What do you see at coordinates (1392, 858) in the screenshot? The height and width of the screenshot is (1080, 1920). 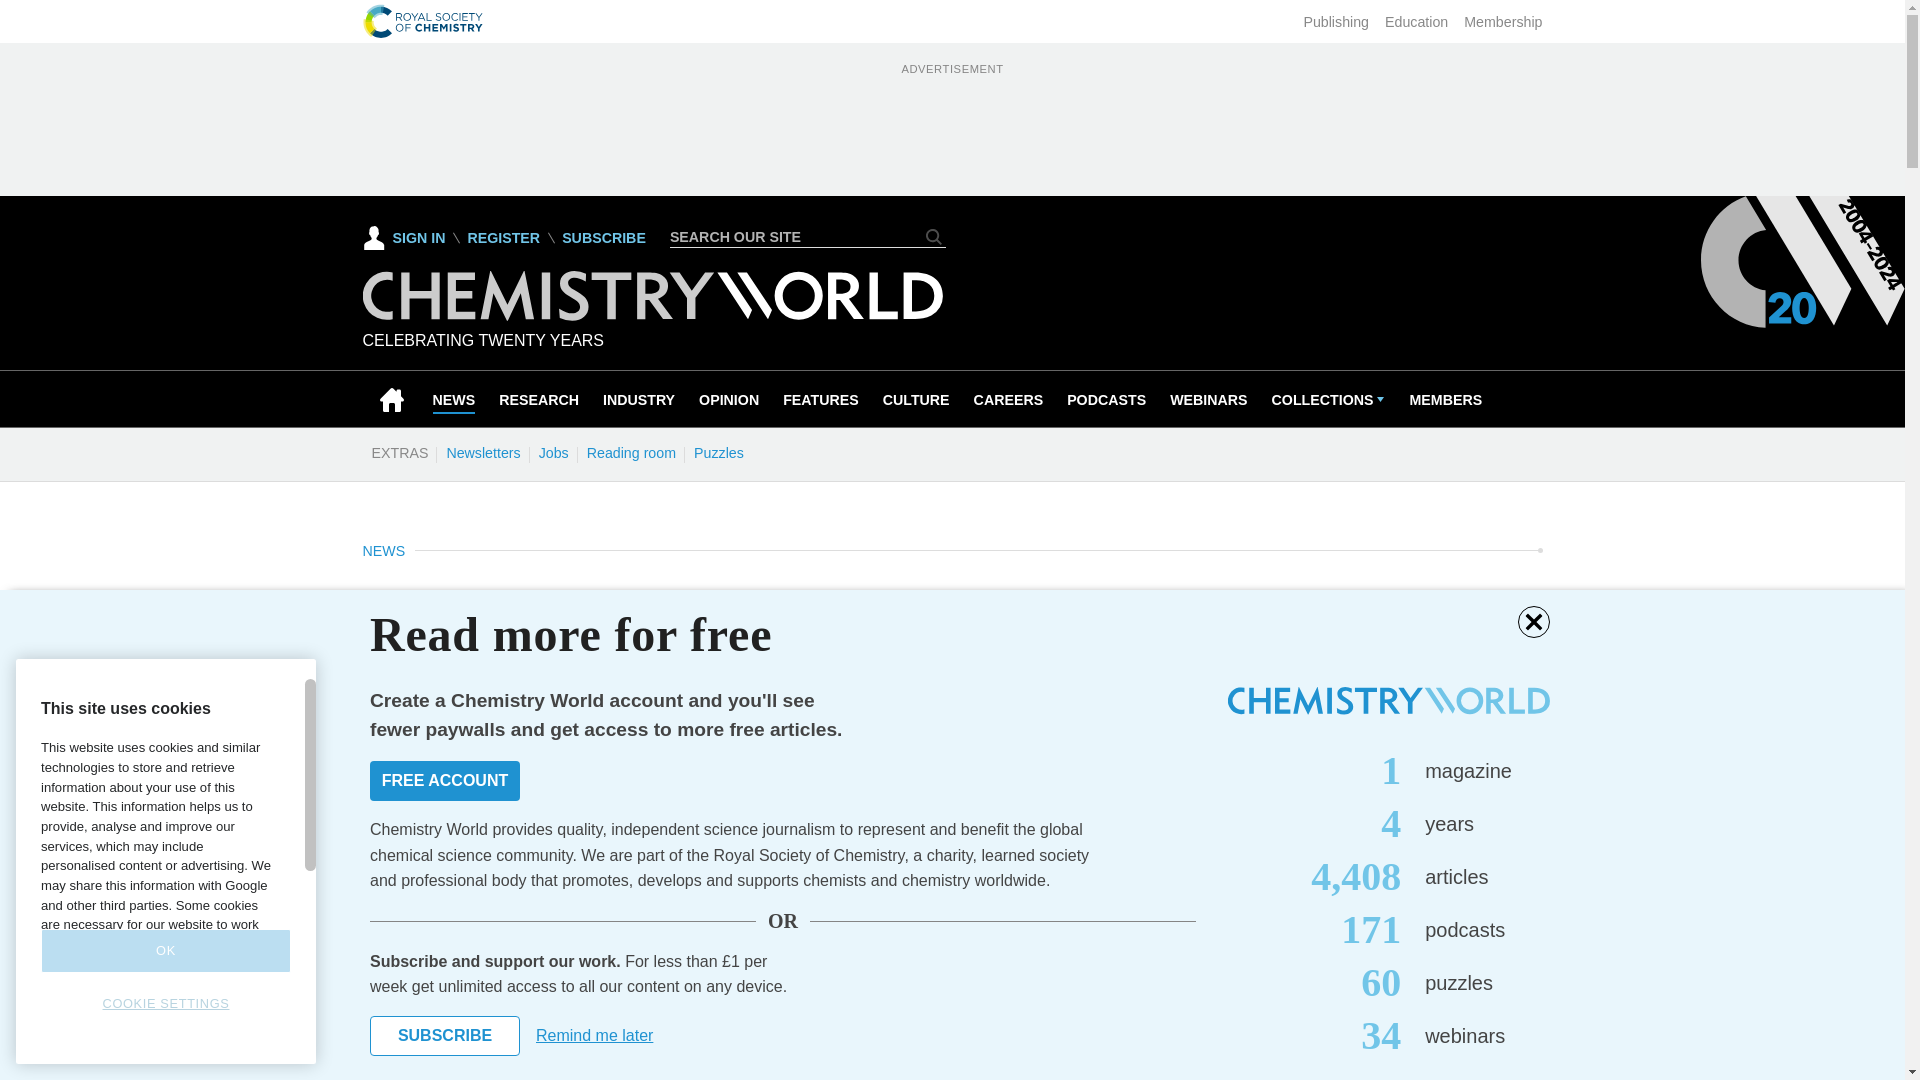 I see `3rd party ad content` at bounding box center [1392, 858].